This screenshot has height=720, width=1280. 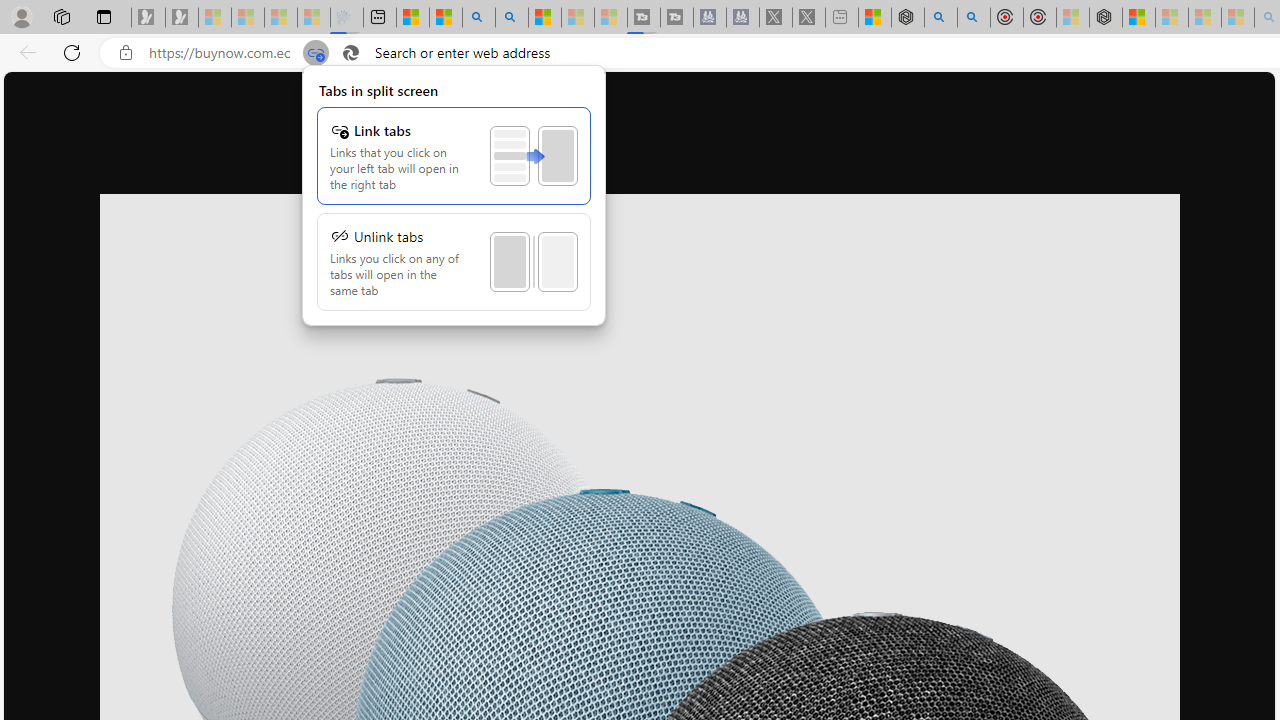 What do you see at coordinates (941, 18) in the screenshot?
I see `poe - Search` at bounding box center [941, 18].